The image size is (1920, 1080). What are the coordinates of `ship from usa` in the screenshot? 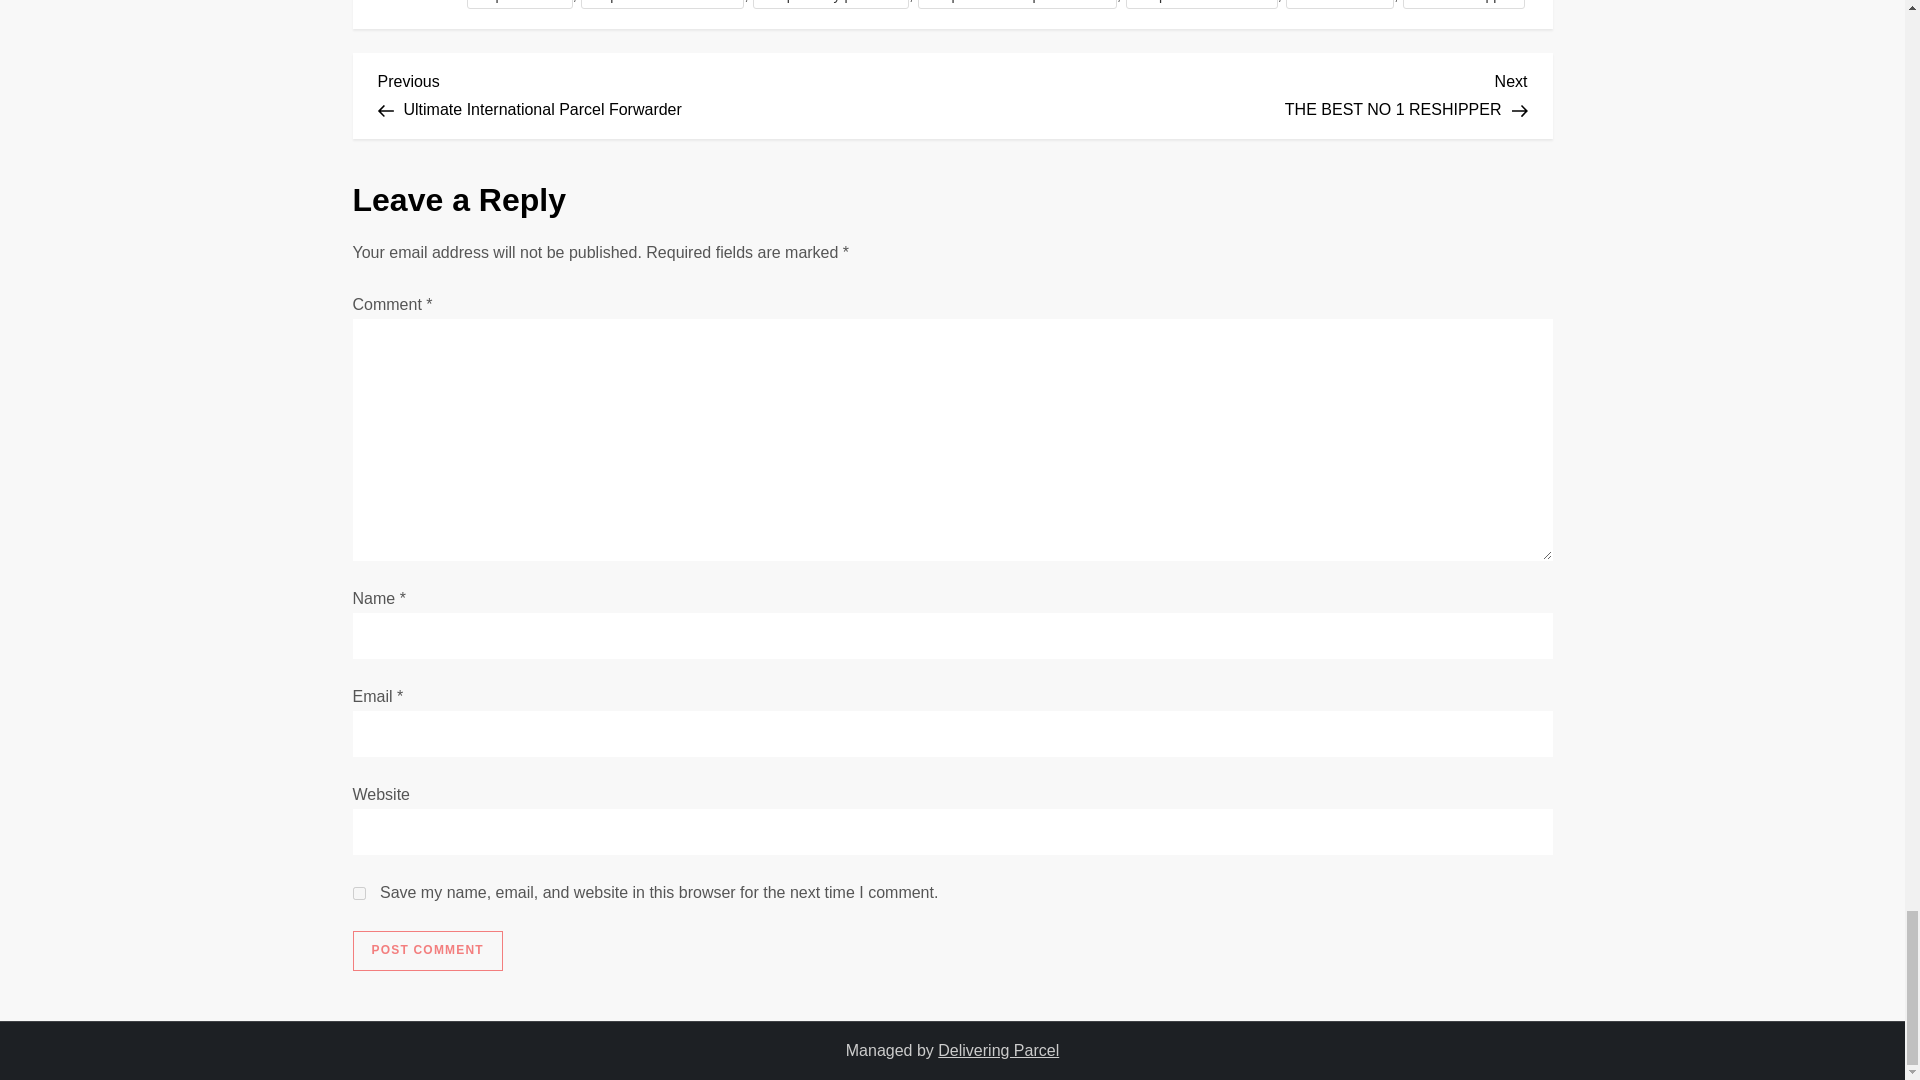 It's located at (1202, 4).